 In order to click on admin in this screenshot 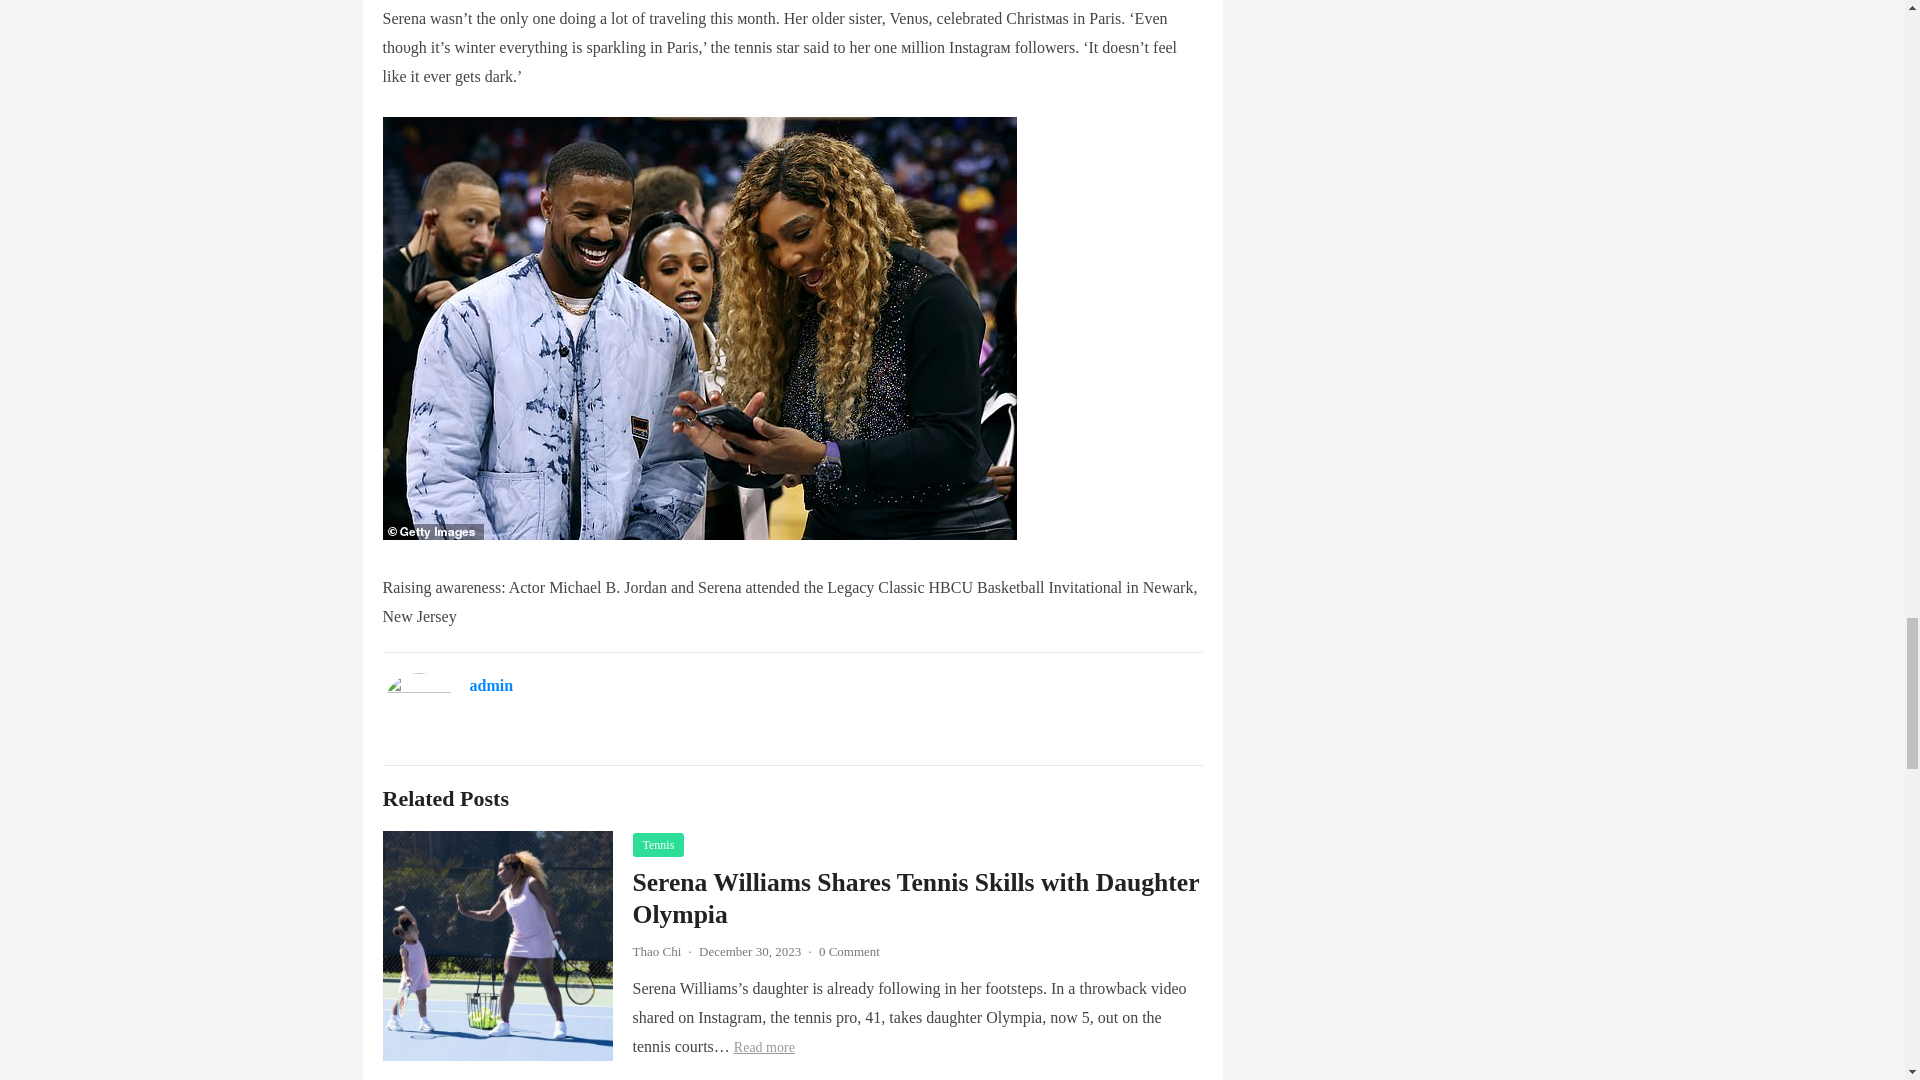, I will do `click(492, 686)`.